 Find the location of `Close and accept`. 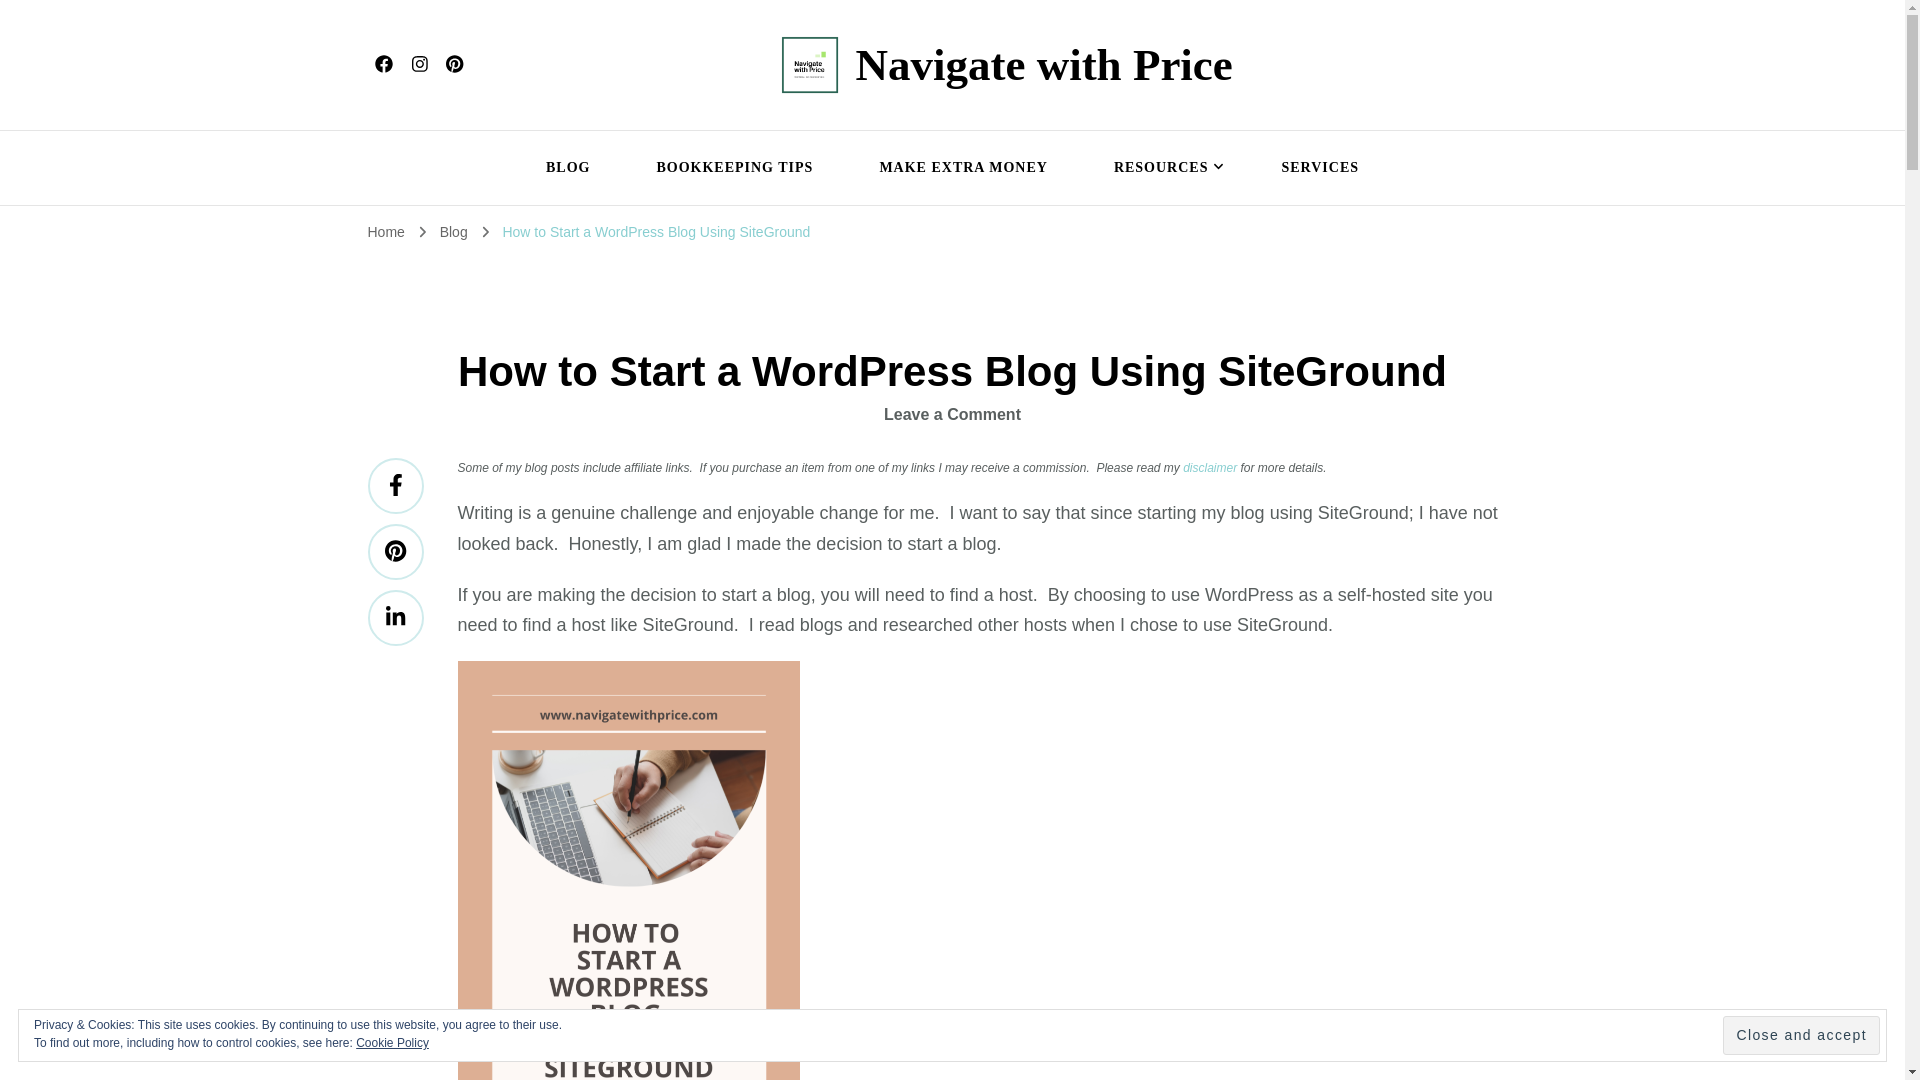

Close and accept is located at coordinates (1800, 1036).